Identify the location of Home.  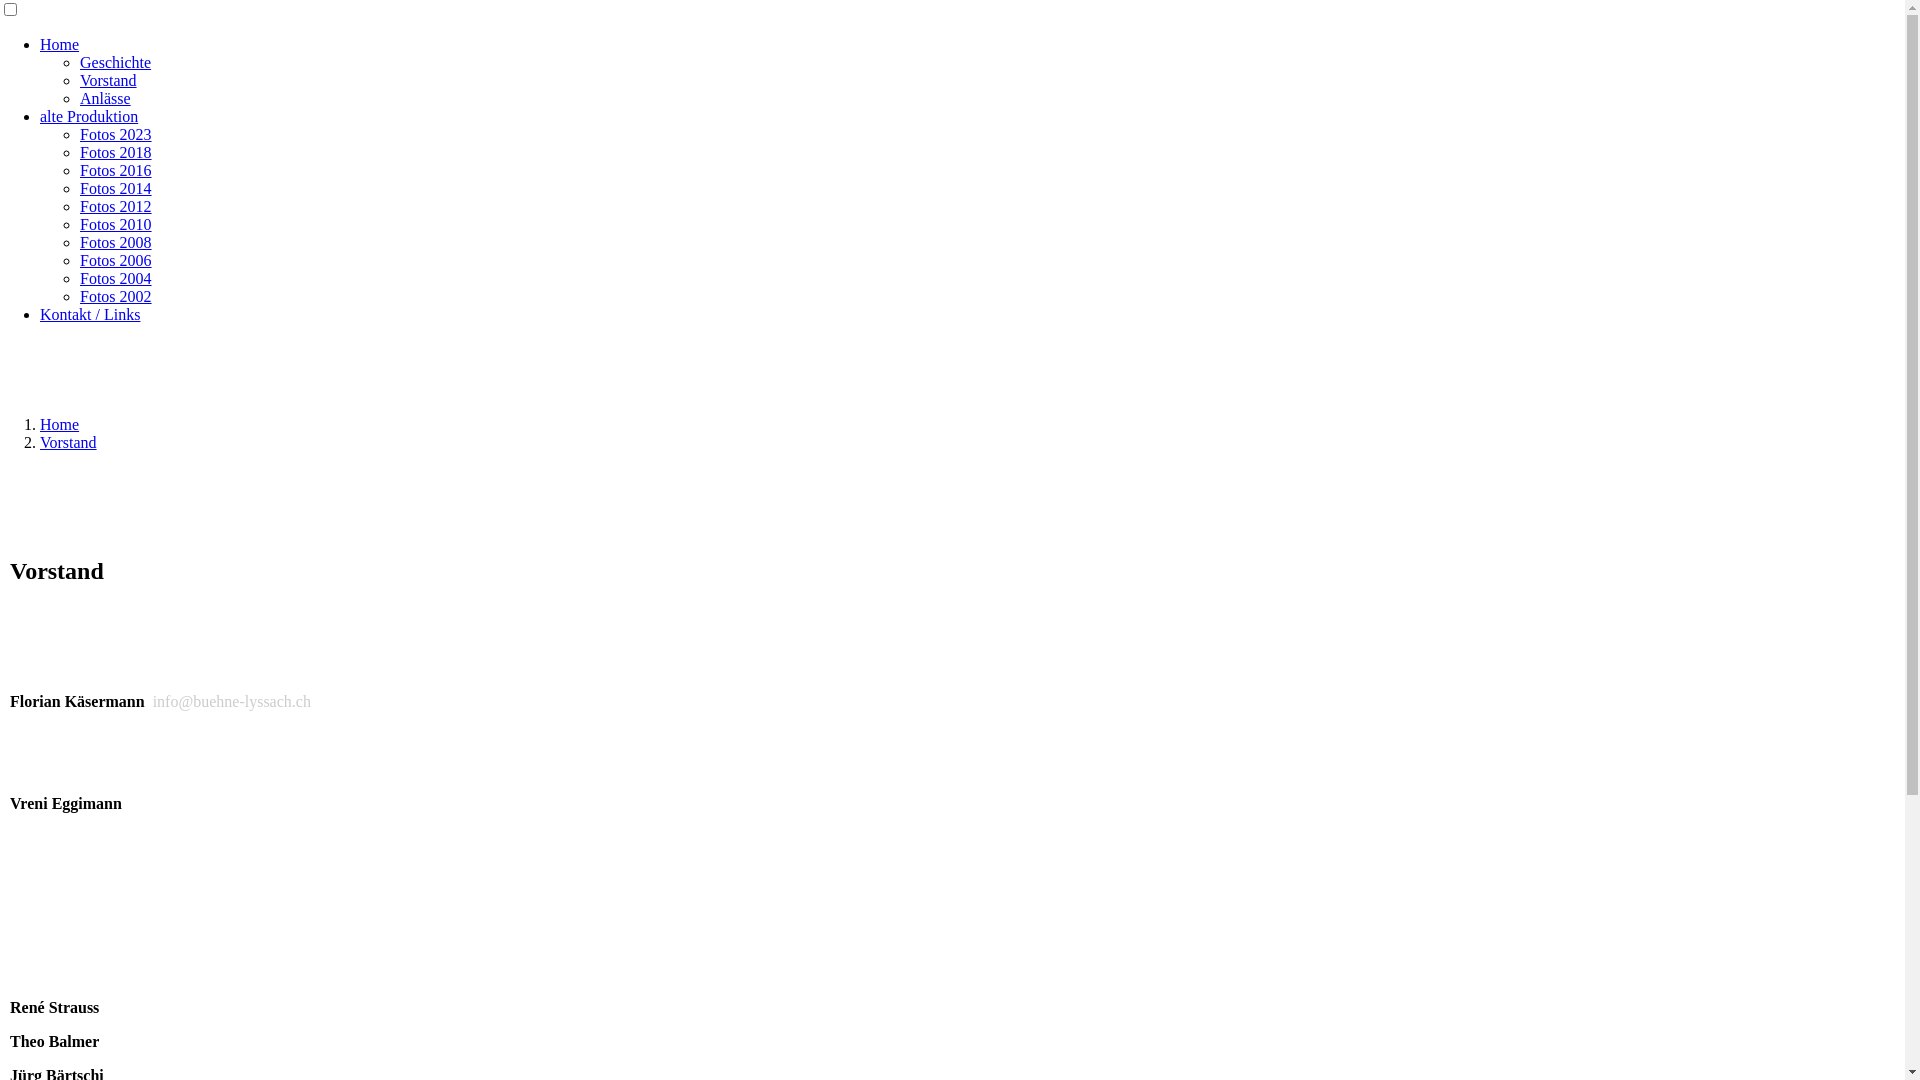
(60, 424).